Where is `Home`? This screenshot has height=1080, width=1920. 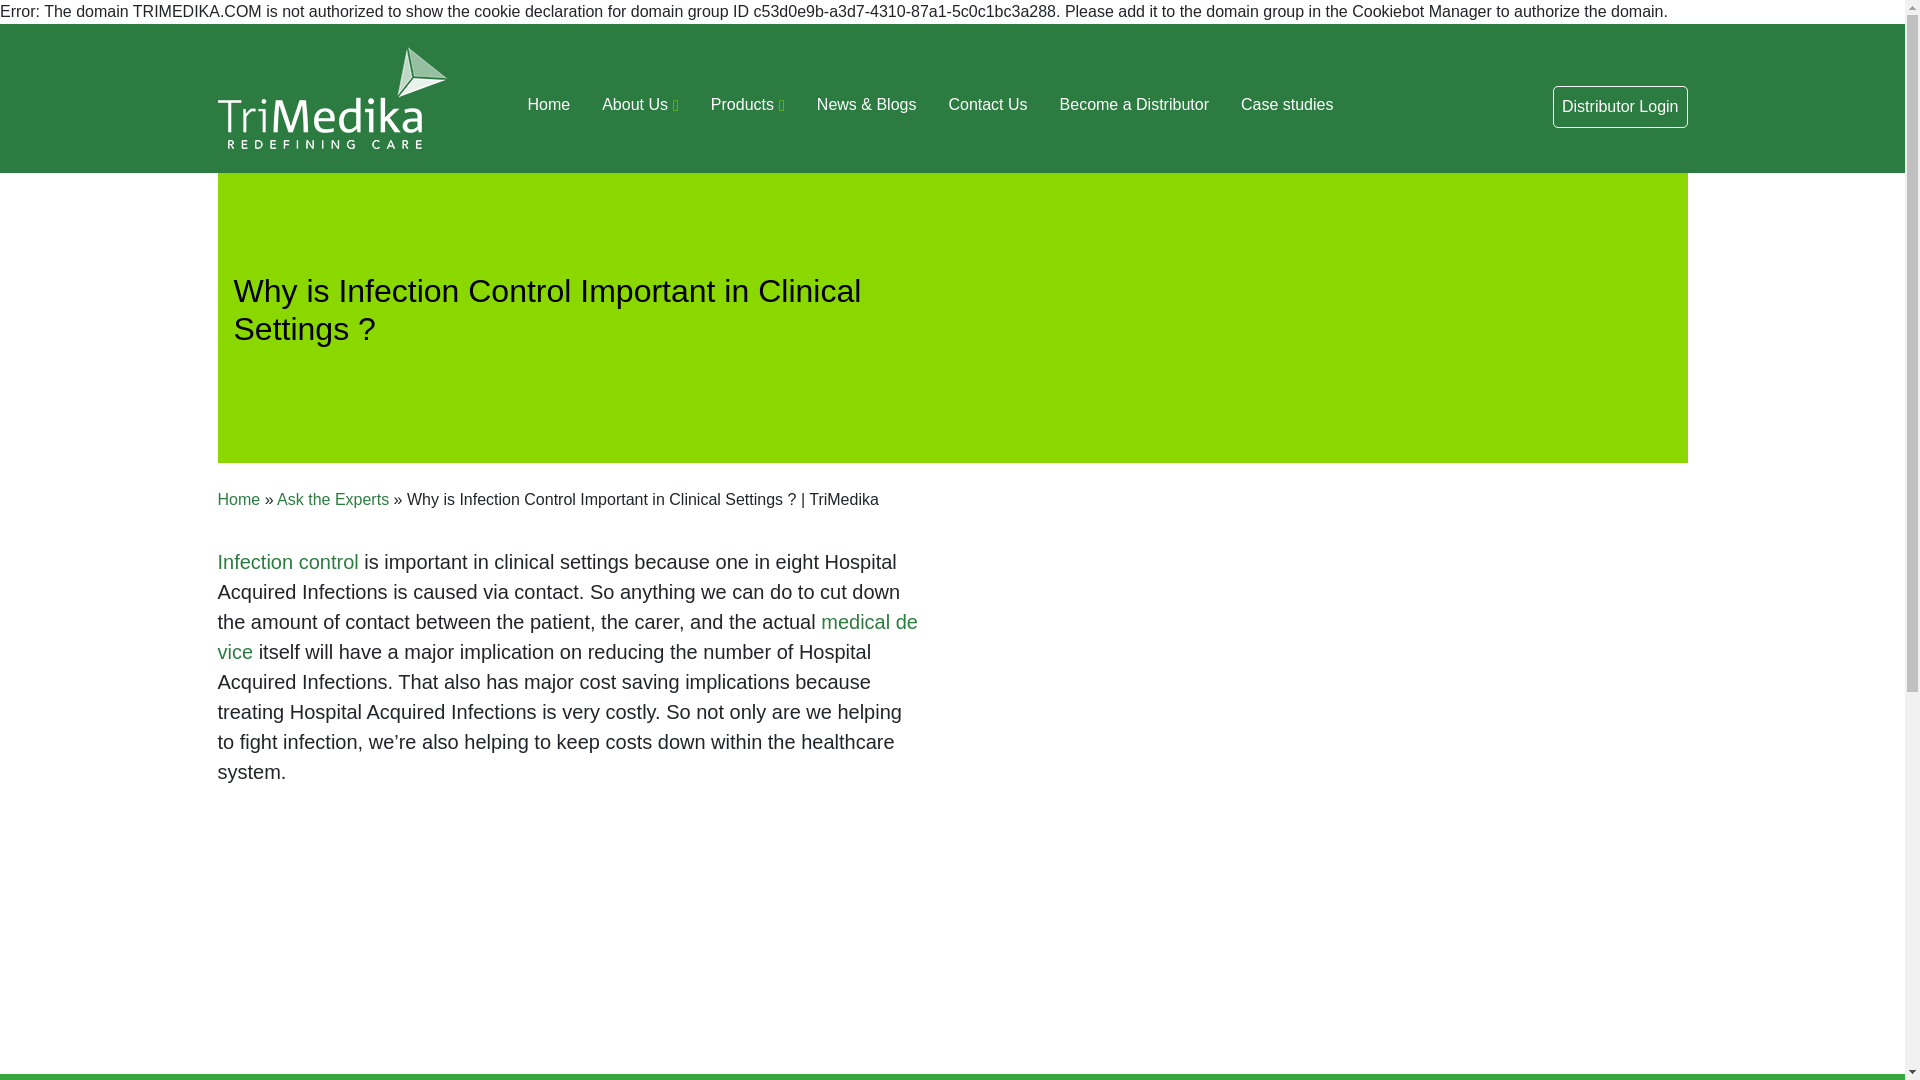
Home is located at coordinates (240, 499).